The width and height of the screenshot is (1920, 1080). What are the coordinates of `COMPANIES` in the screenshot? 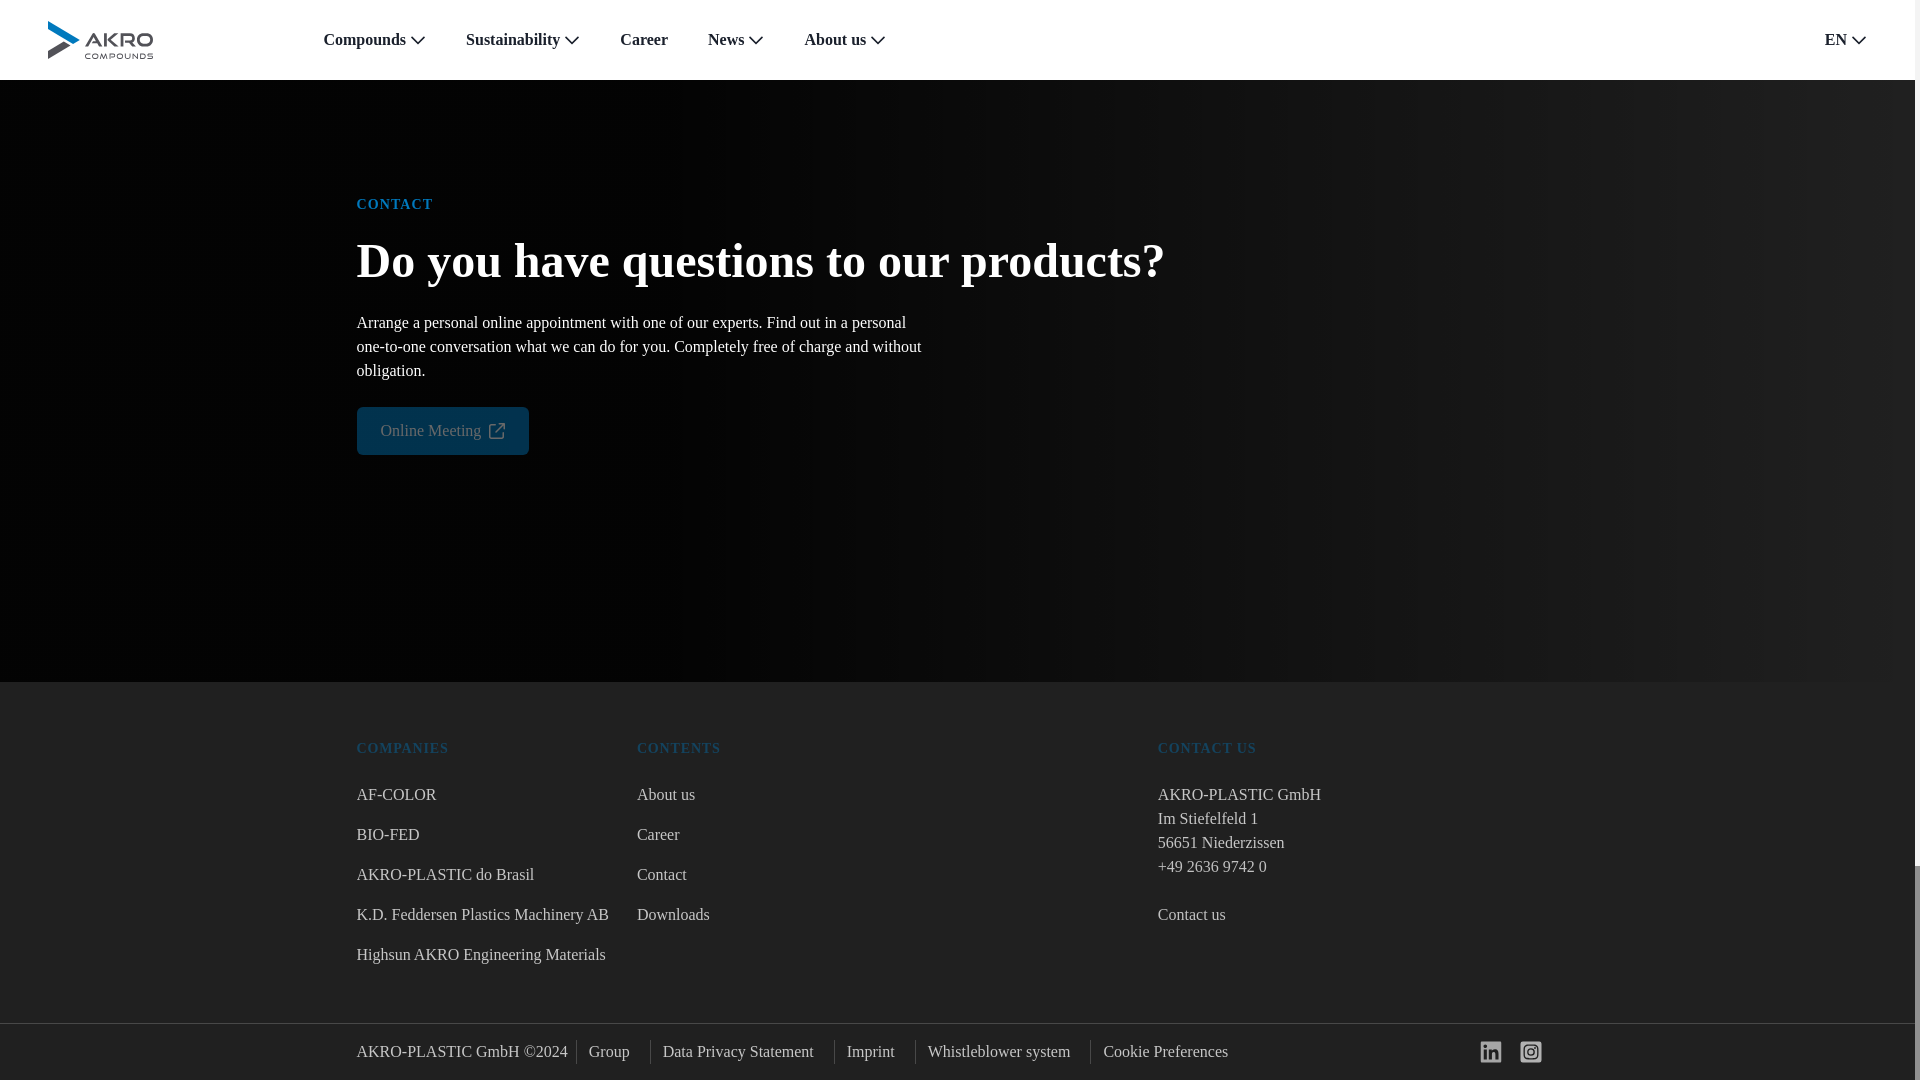 It's located at (482, 748).